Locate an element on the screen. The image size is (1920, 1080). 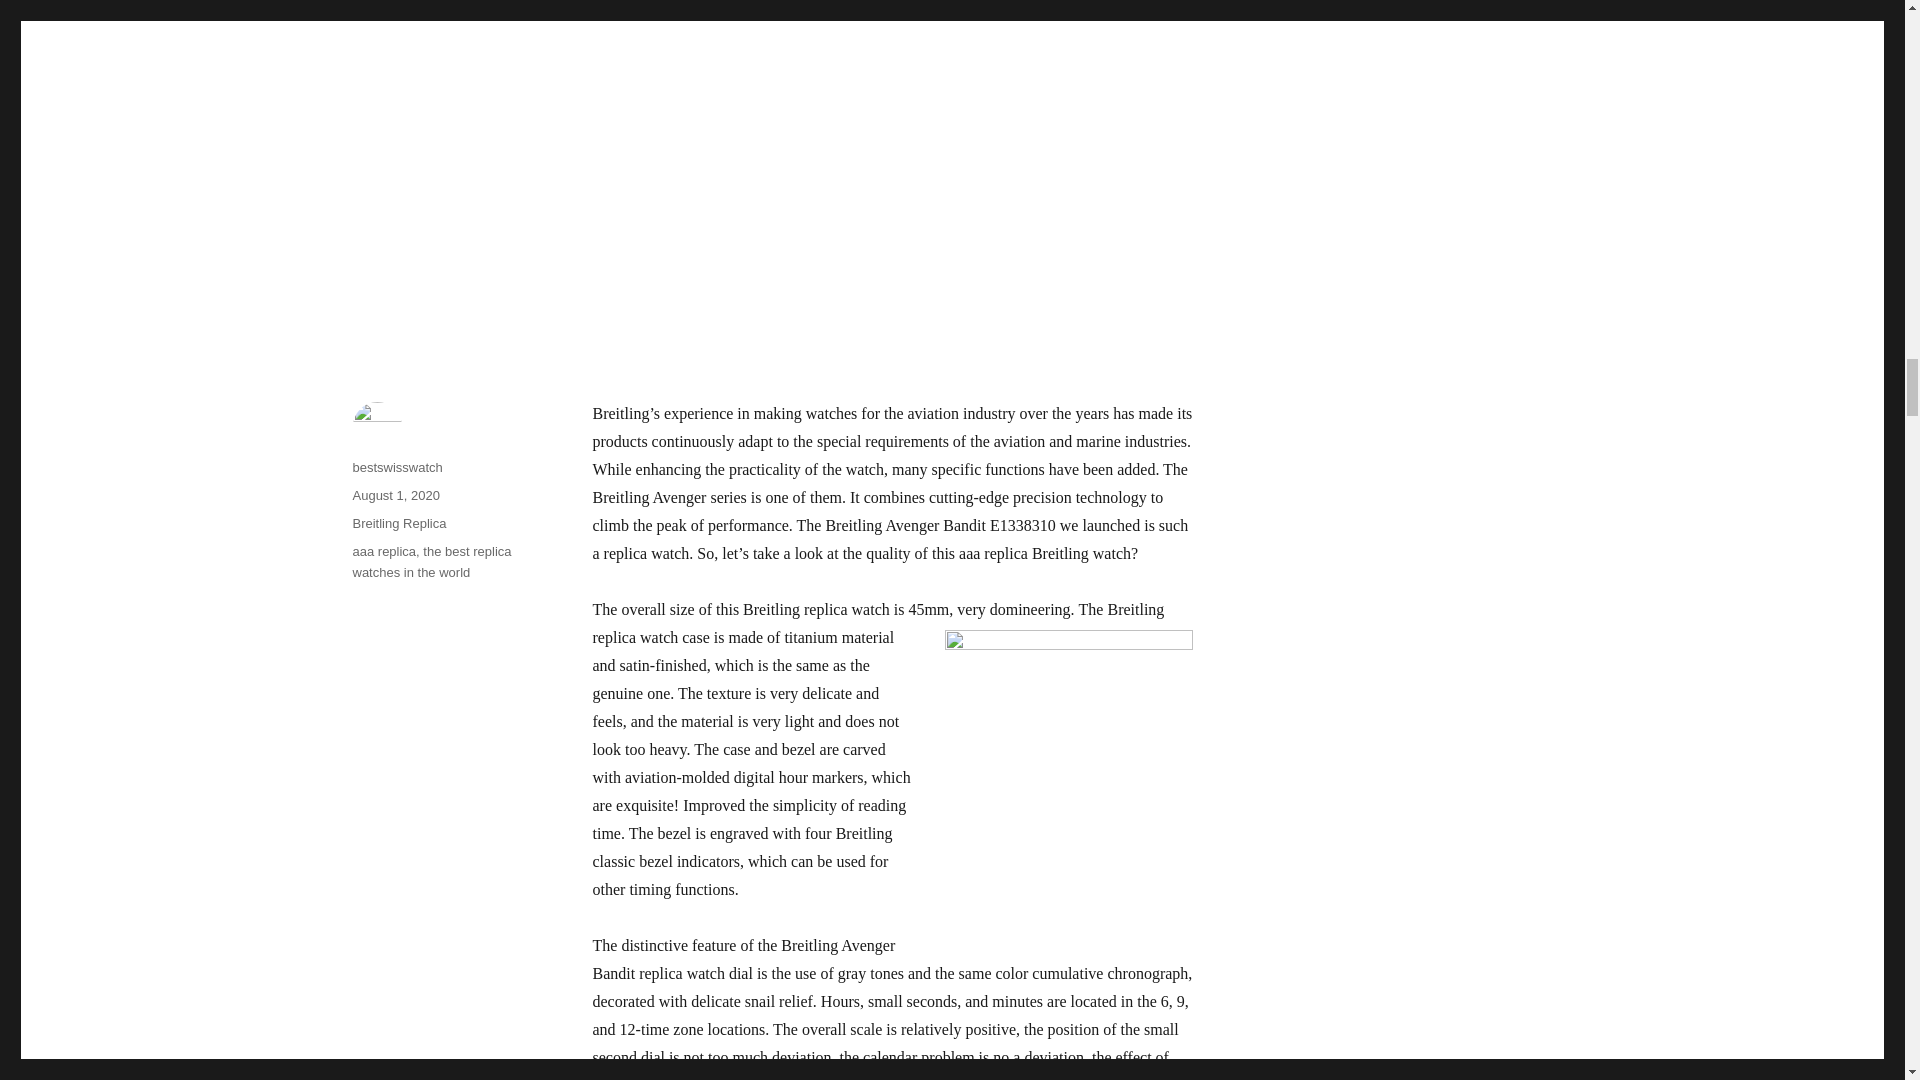
the best replica watches in the world is located at coordinates (430, 562).